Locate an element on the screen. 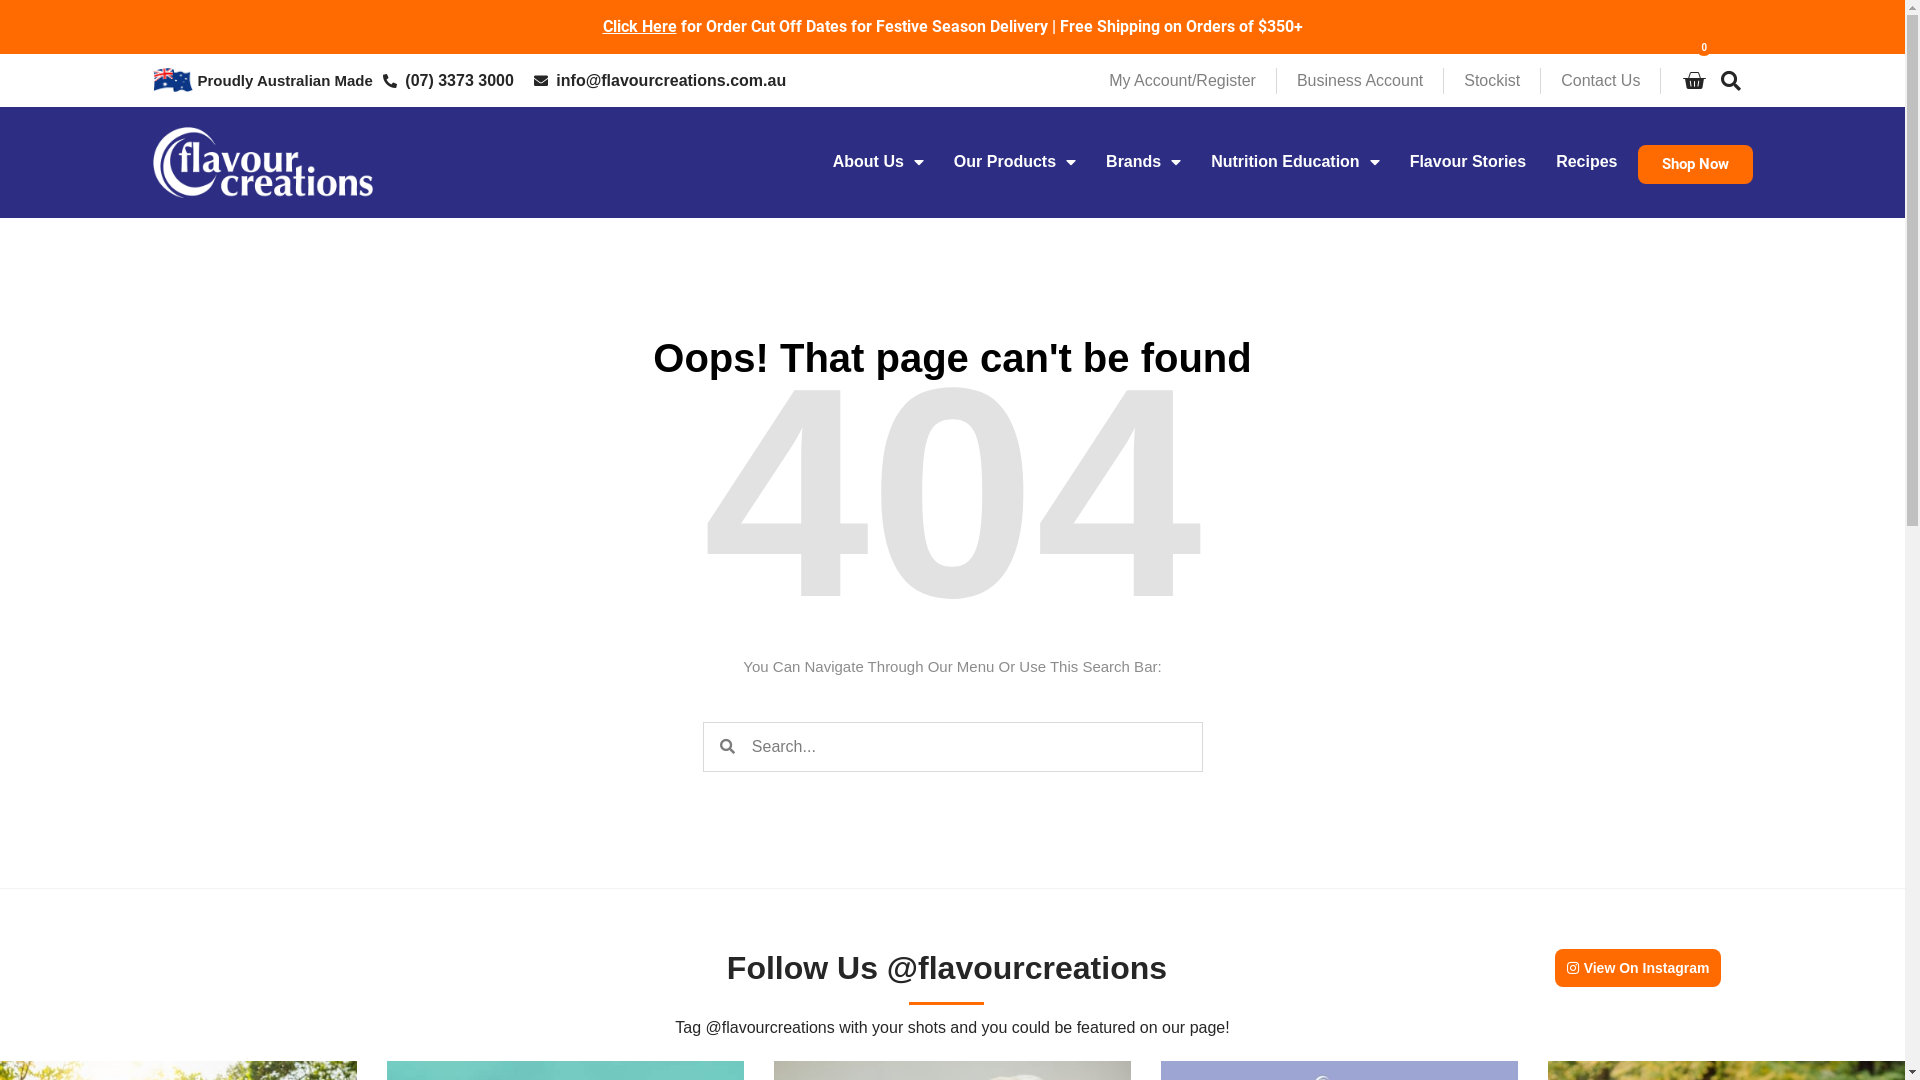  About Us is located at coordinates (878, 162).